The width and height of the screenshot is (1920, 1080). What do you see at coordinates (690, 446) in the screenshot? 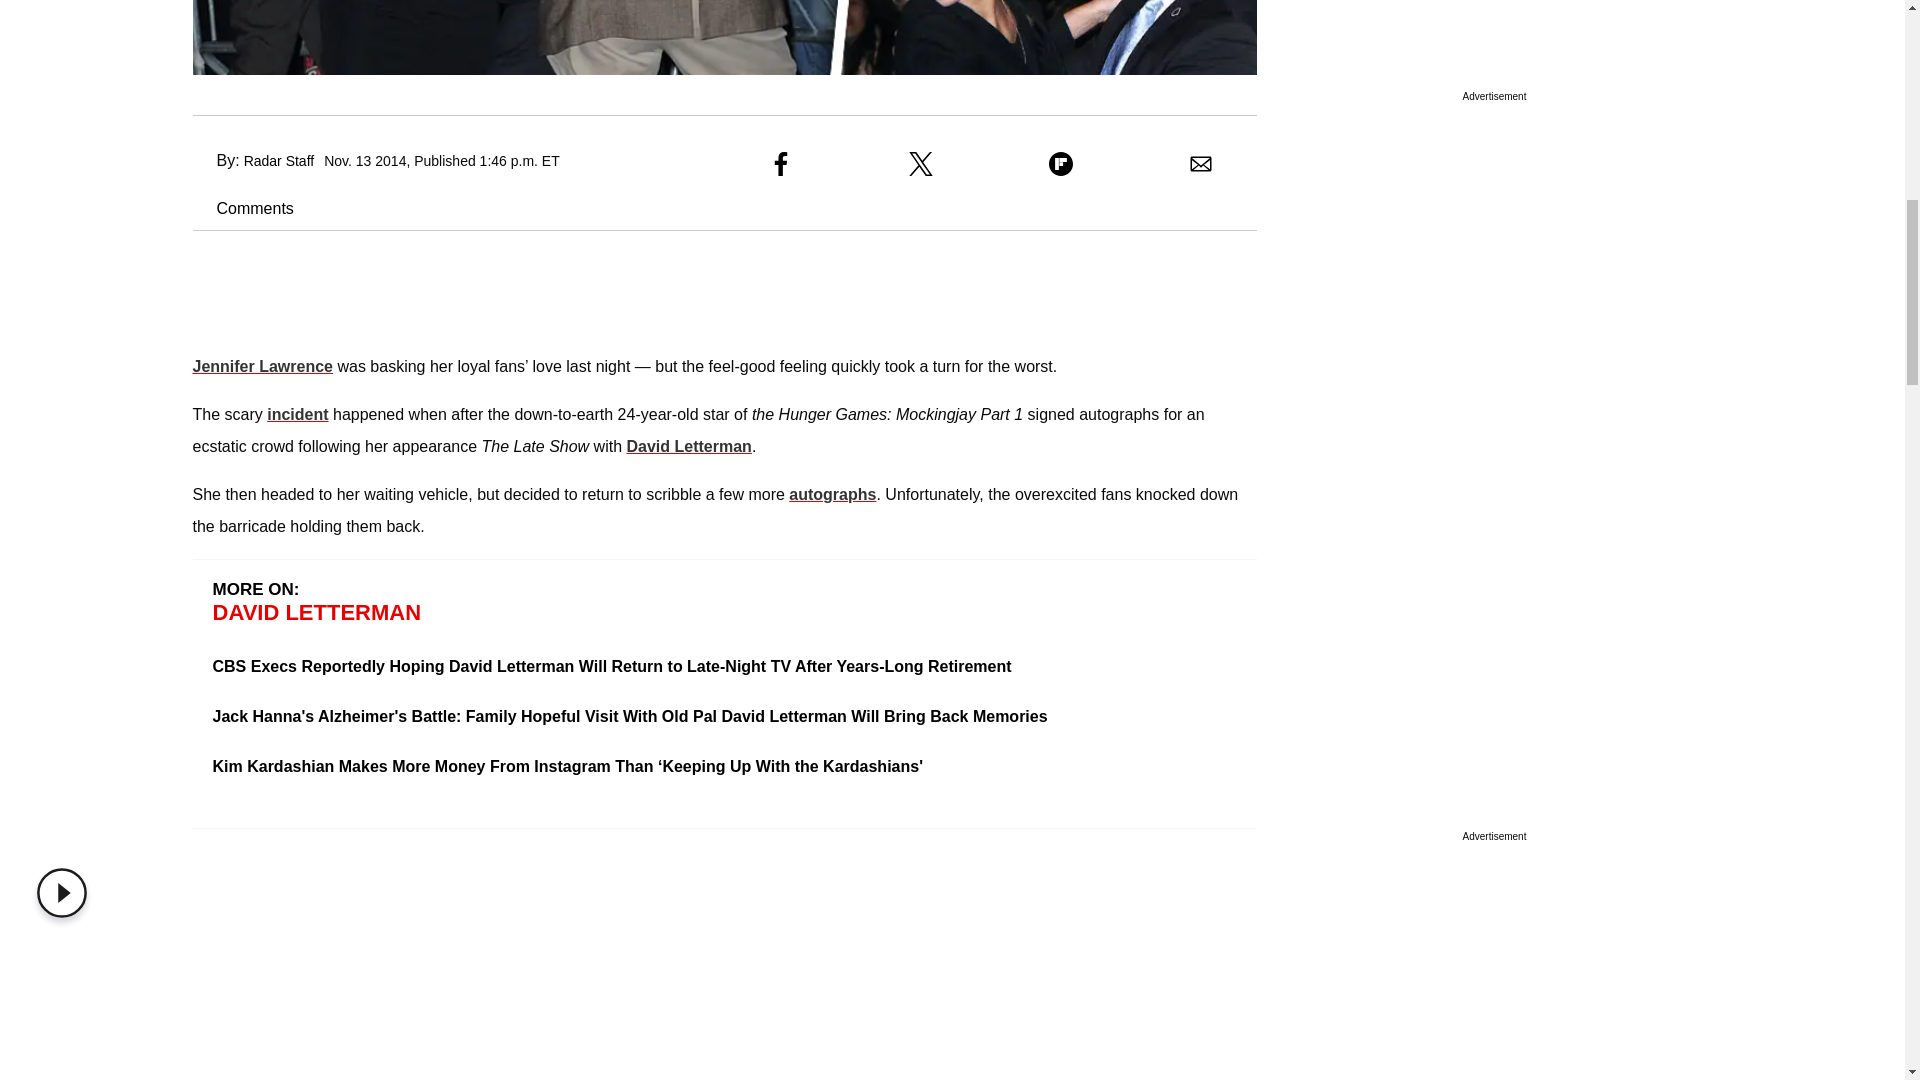
I see `David Letterman` at bounding box center [690, 446].